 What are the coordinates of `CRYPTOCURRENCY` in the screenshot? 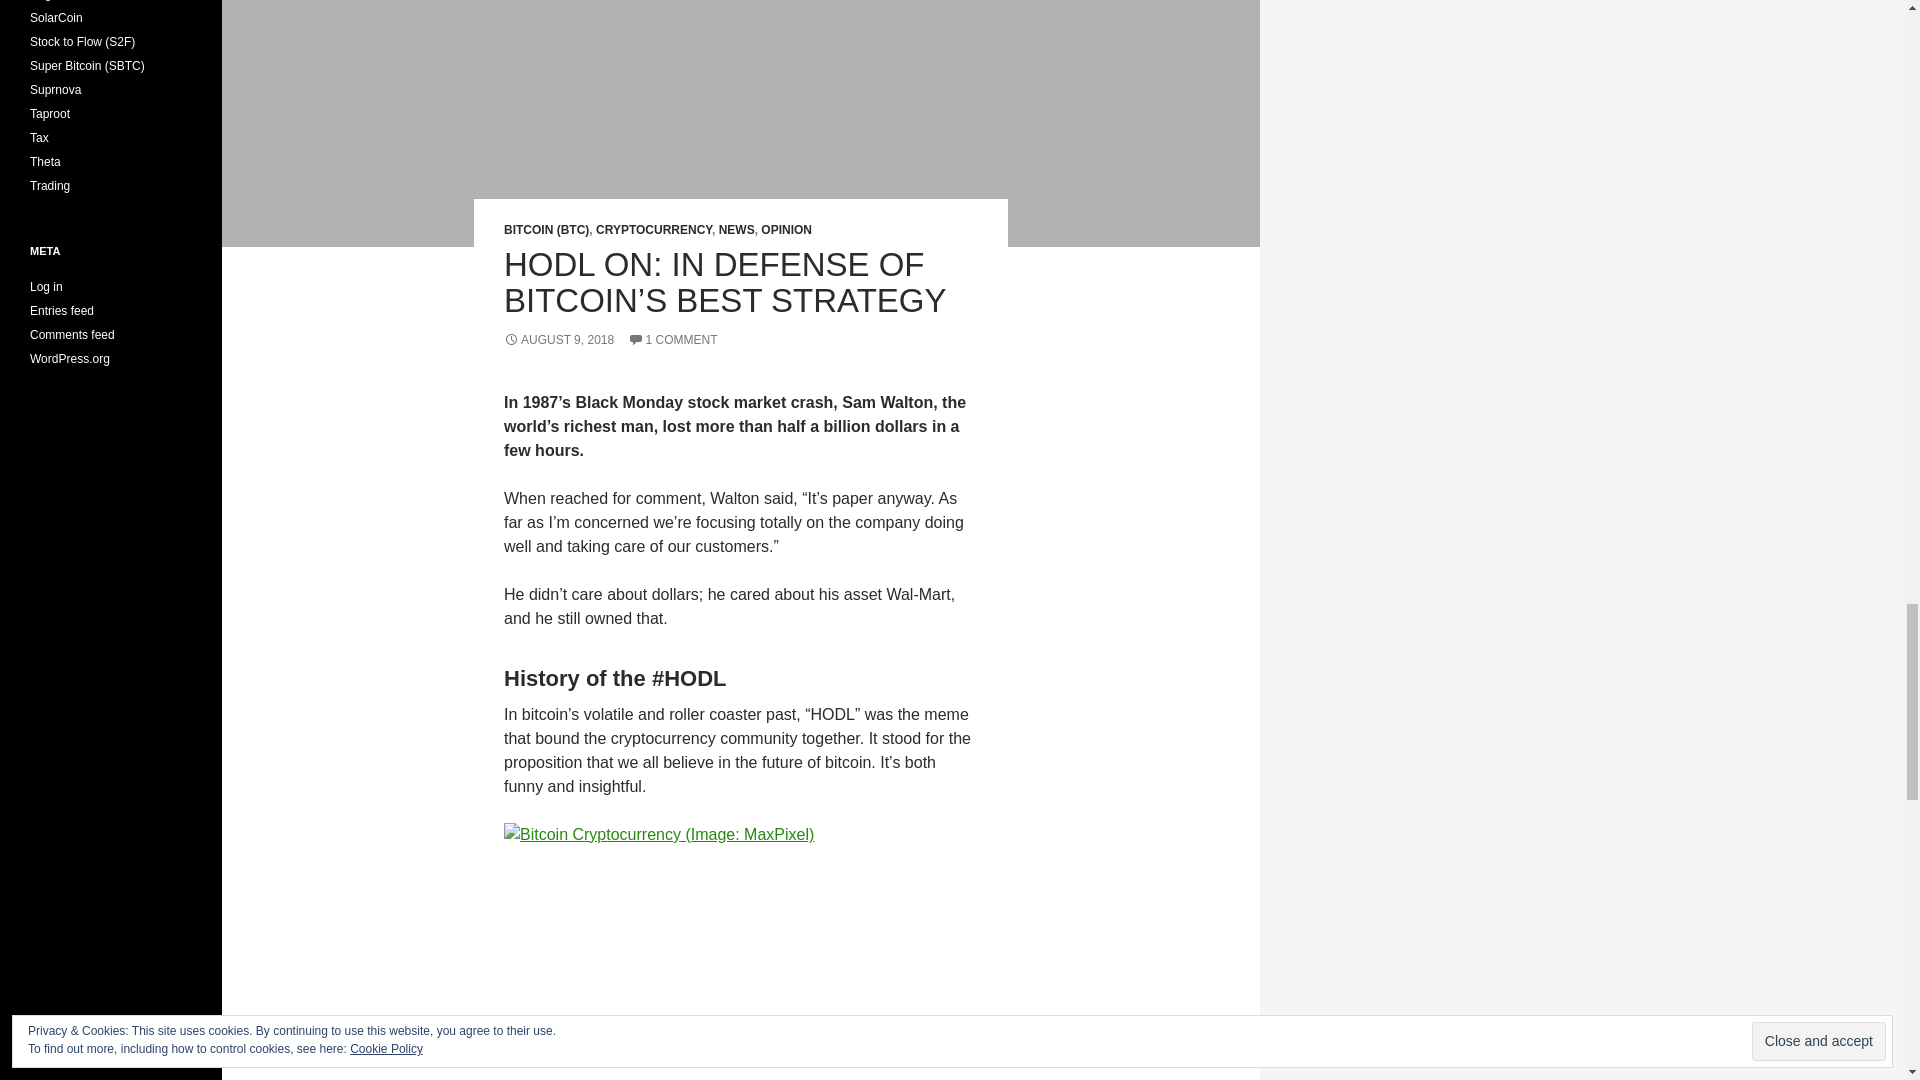 It's located at (654, 229).